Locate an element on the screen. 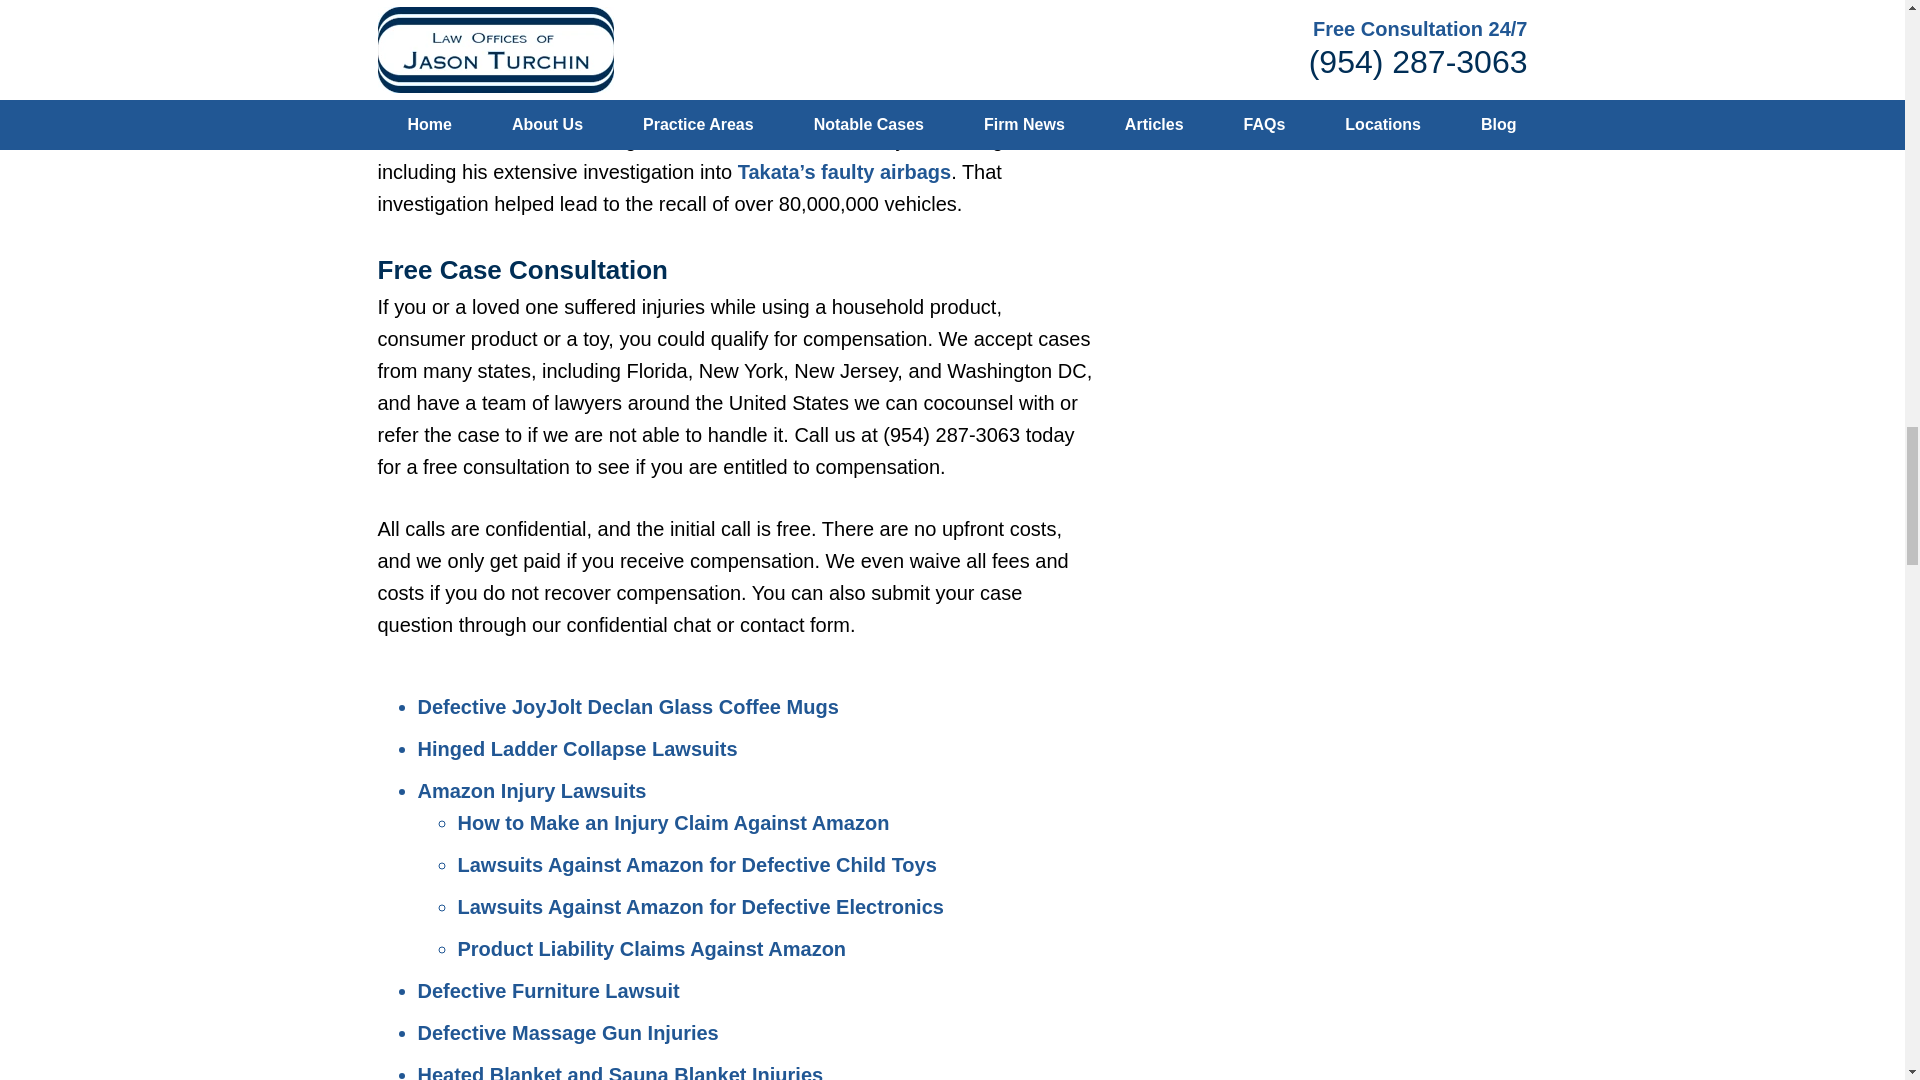 The height and width of the screenshot is (1080, 1920). Product Liability Claims Against Amazon is located at coordinates (652, 949).